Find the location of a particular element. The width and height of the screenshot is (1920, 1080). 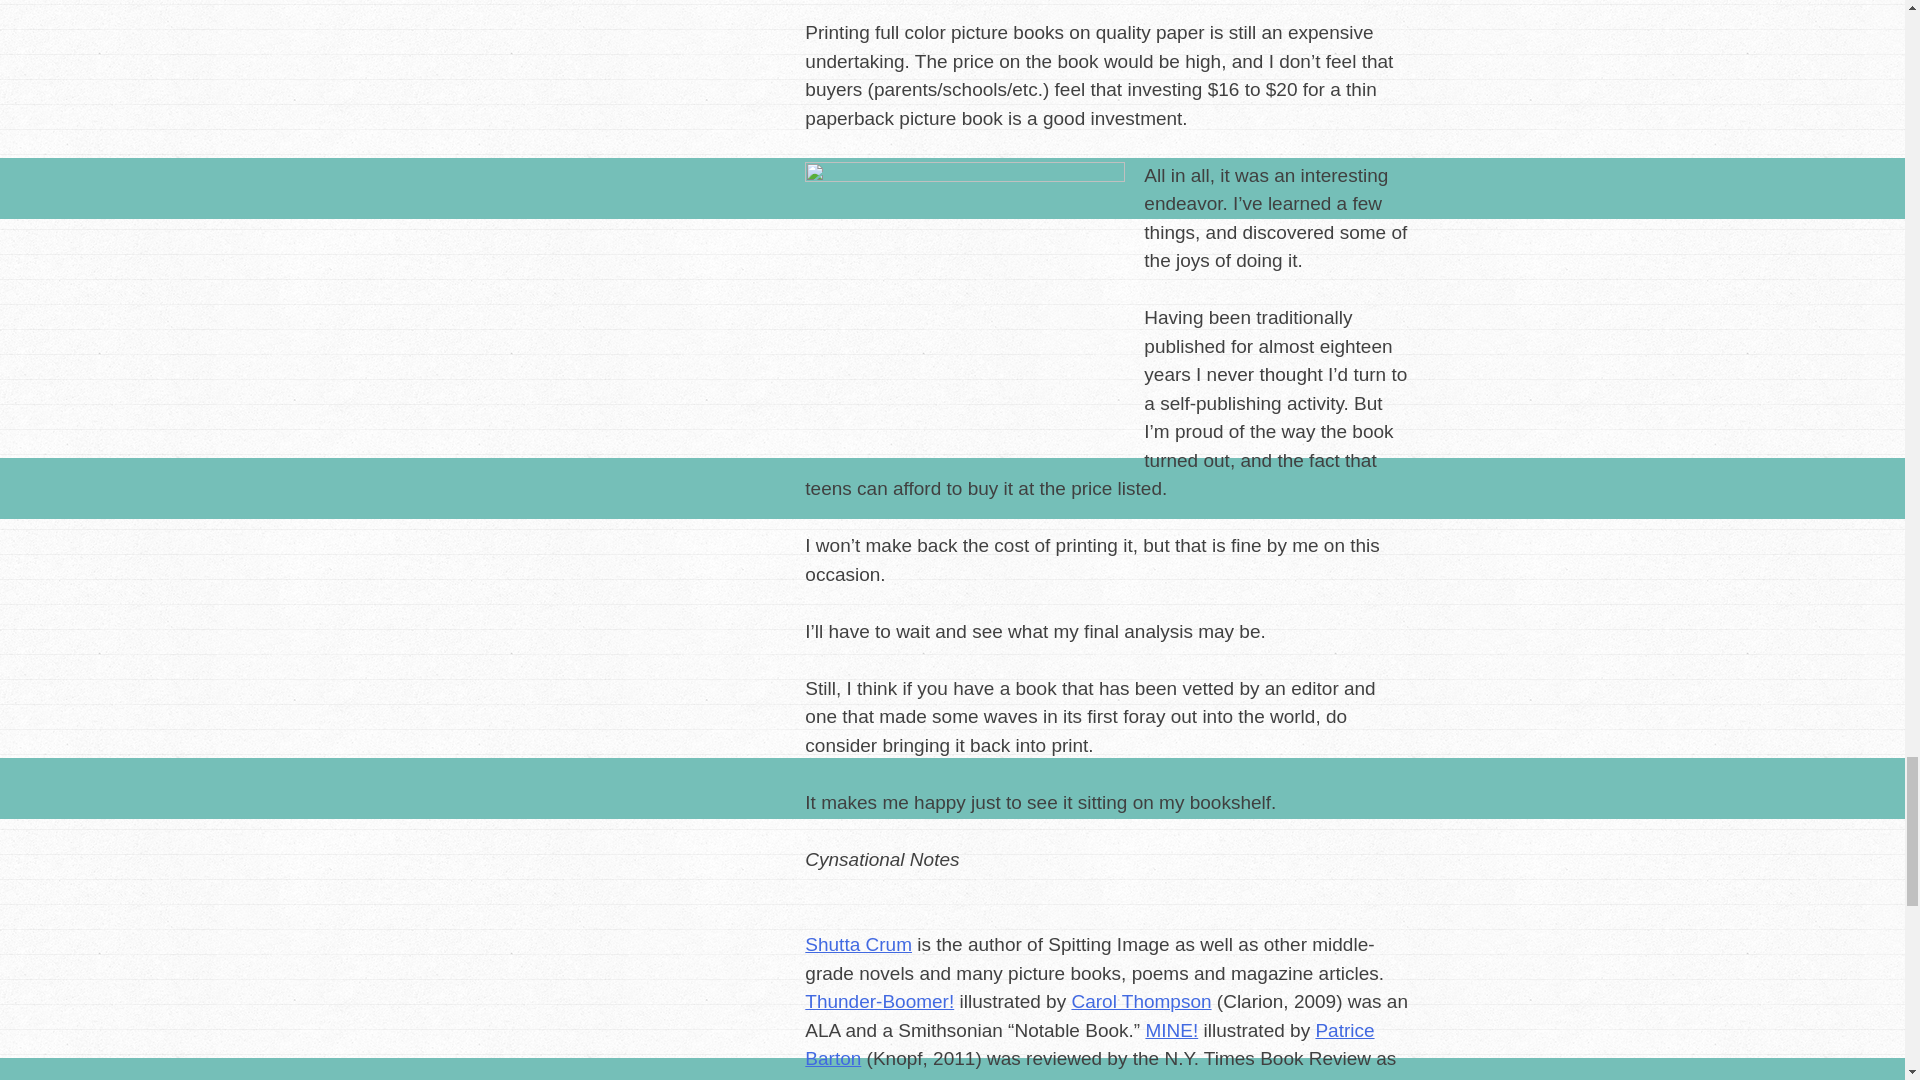

Thunder-Boomer! is located at coordinates (879, 1001).